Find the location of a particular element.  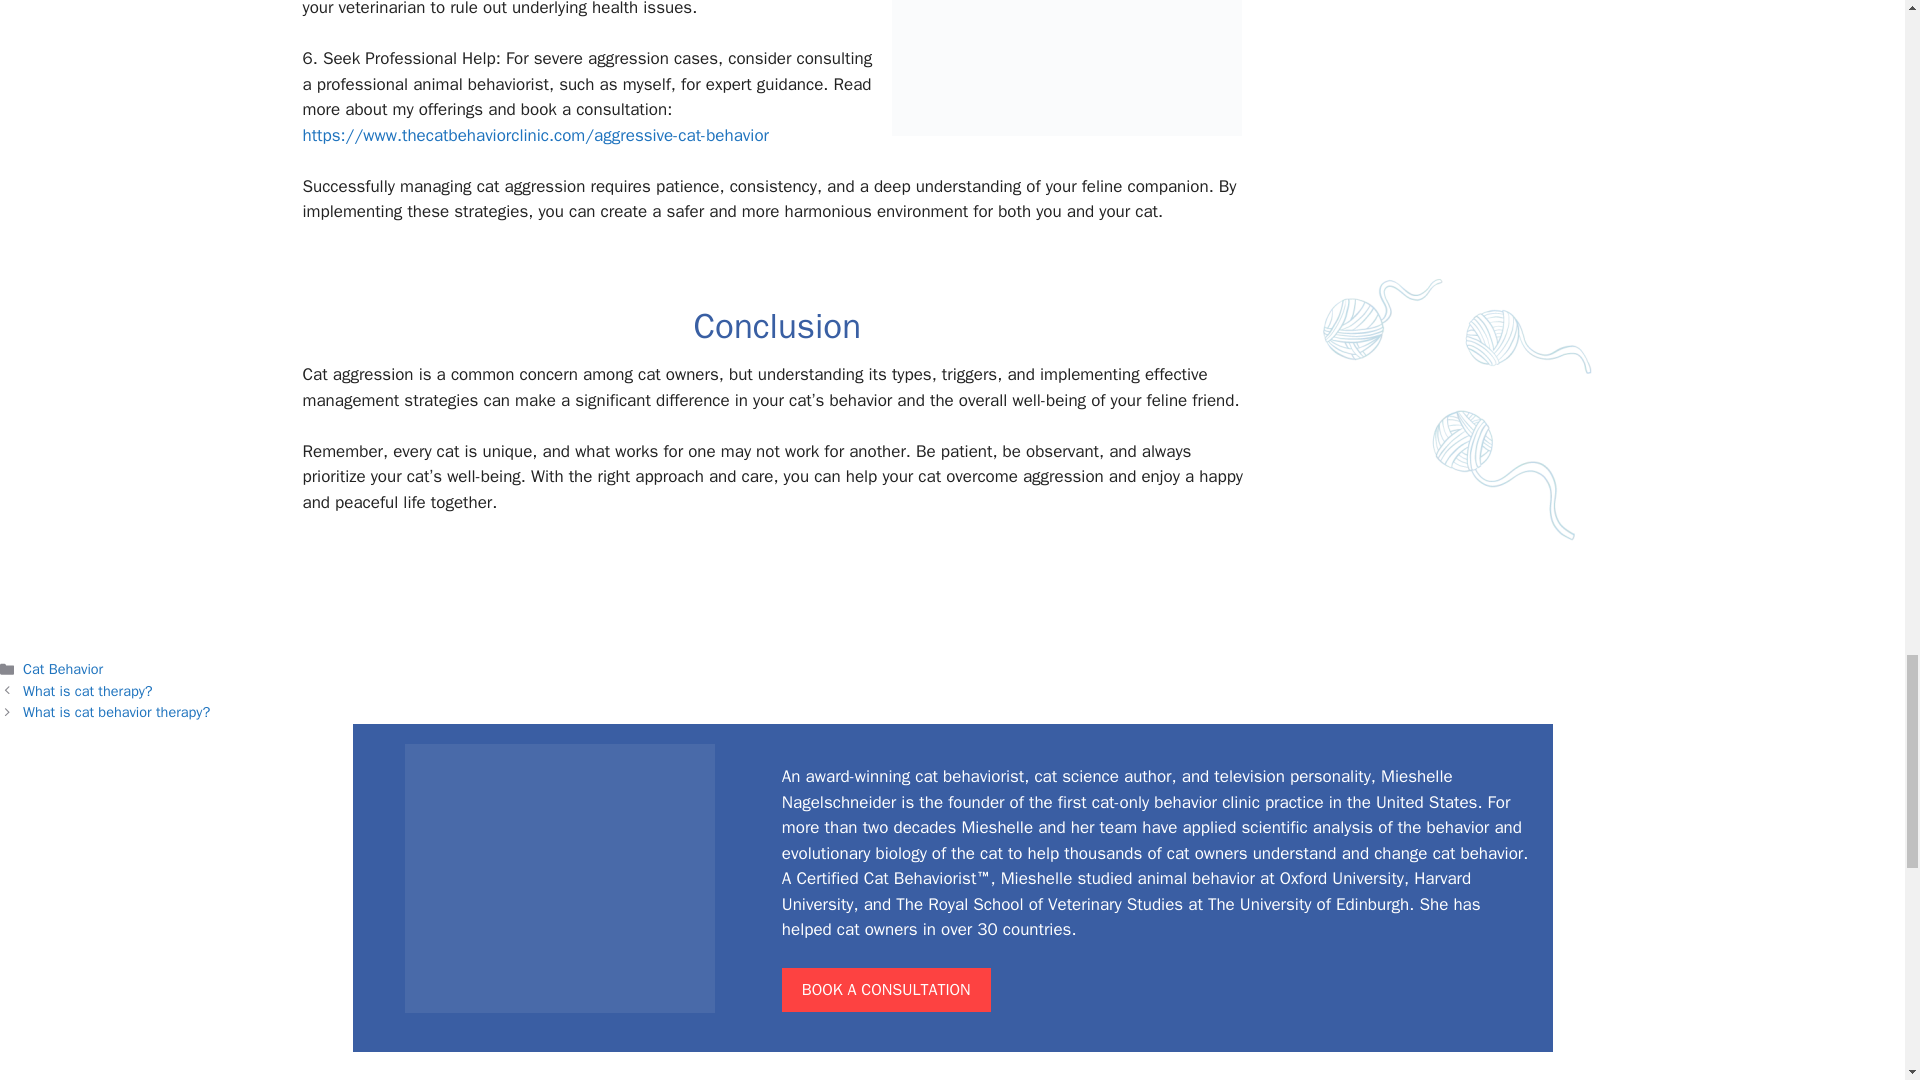

BOOK A CONSULTATION is located at coordinates (886, 989).